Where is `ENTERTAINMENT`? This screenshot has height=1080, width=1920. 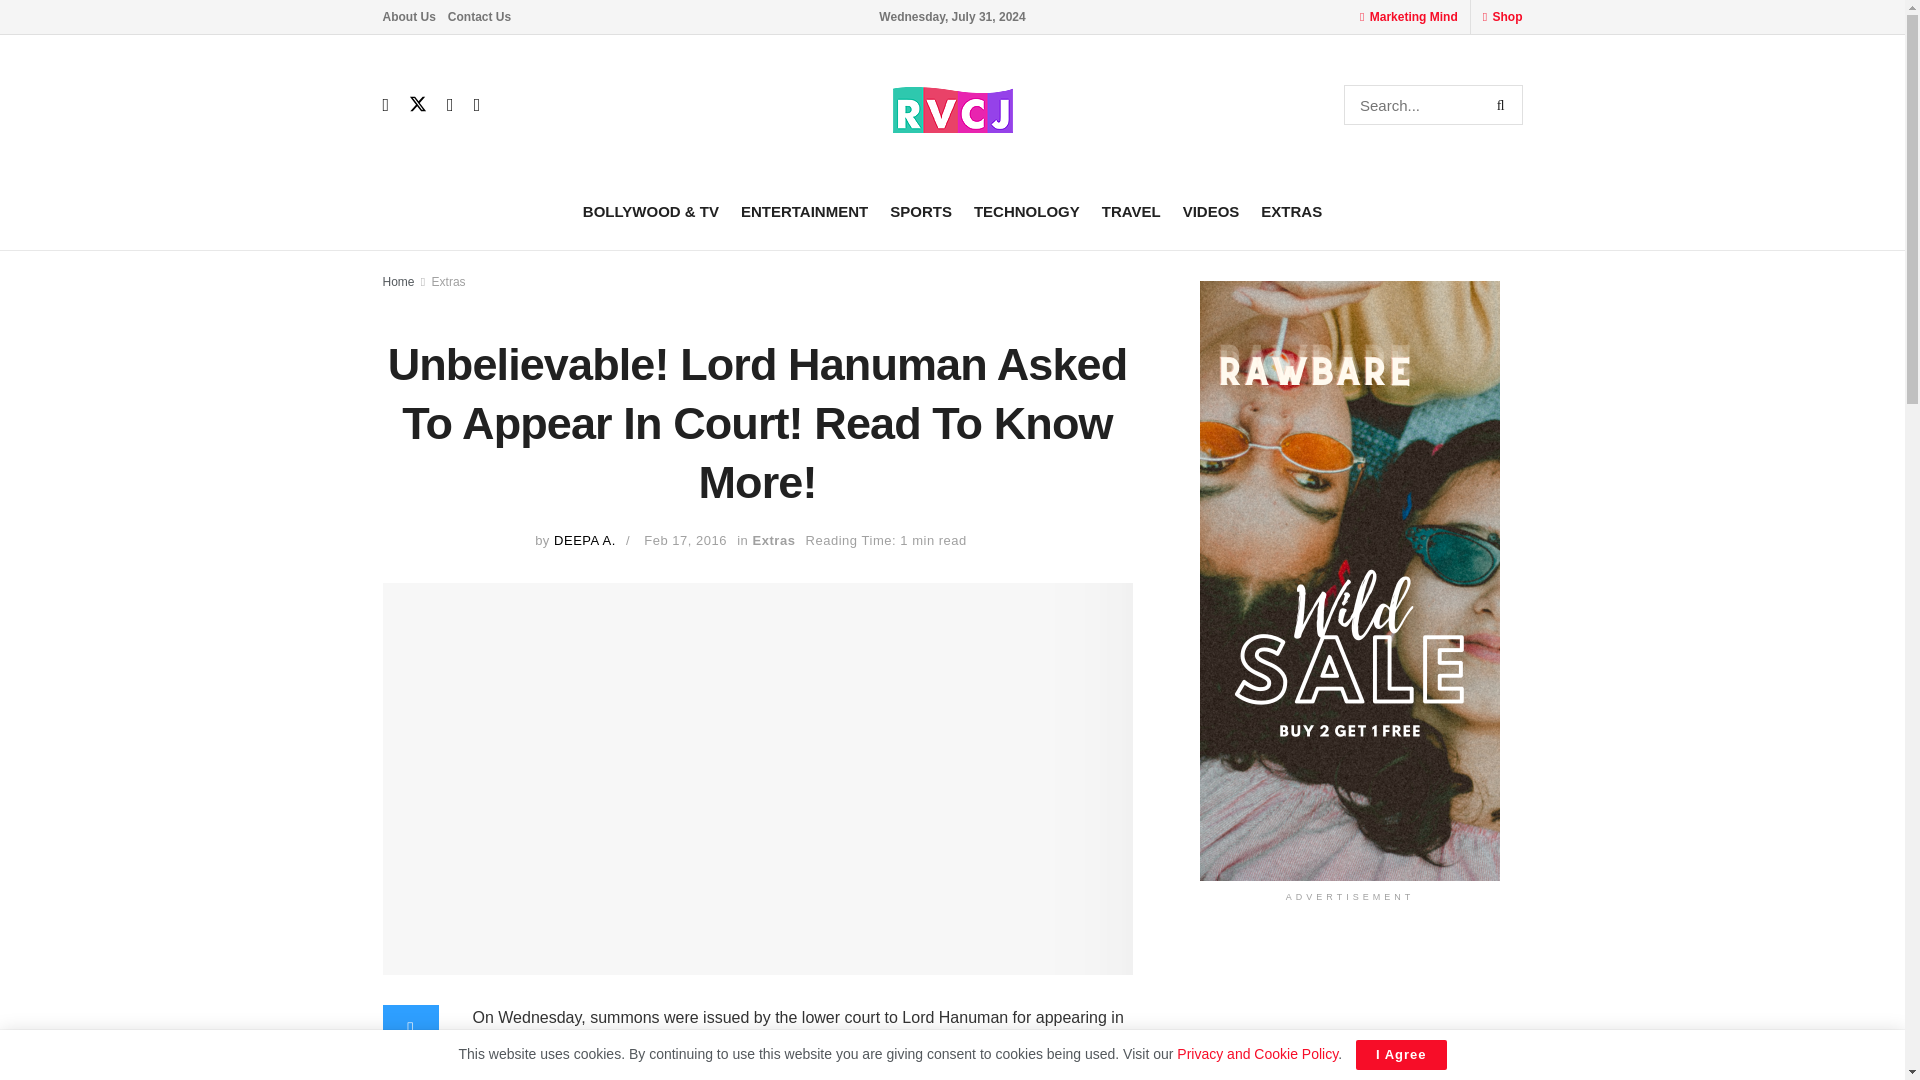 ENTERTAINMENT is located at coordinates (804, 210).